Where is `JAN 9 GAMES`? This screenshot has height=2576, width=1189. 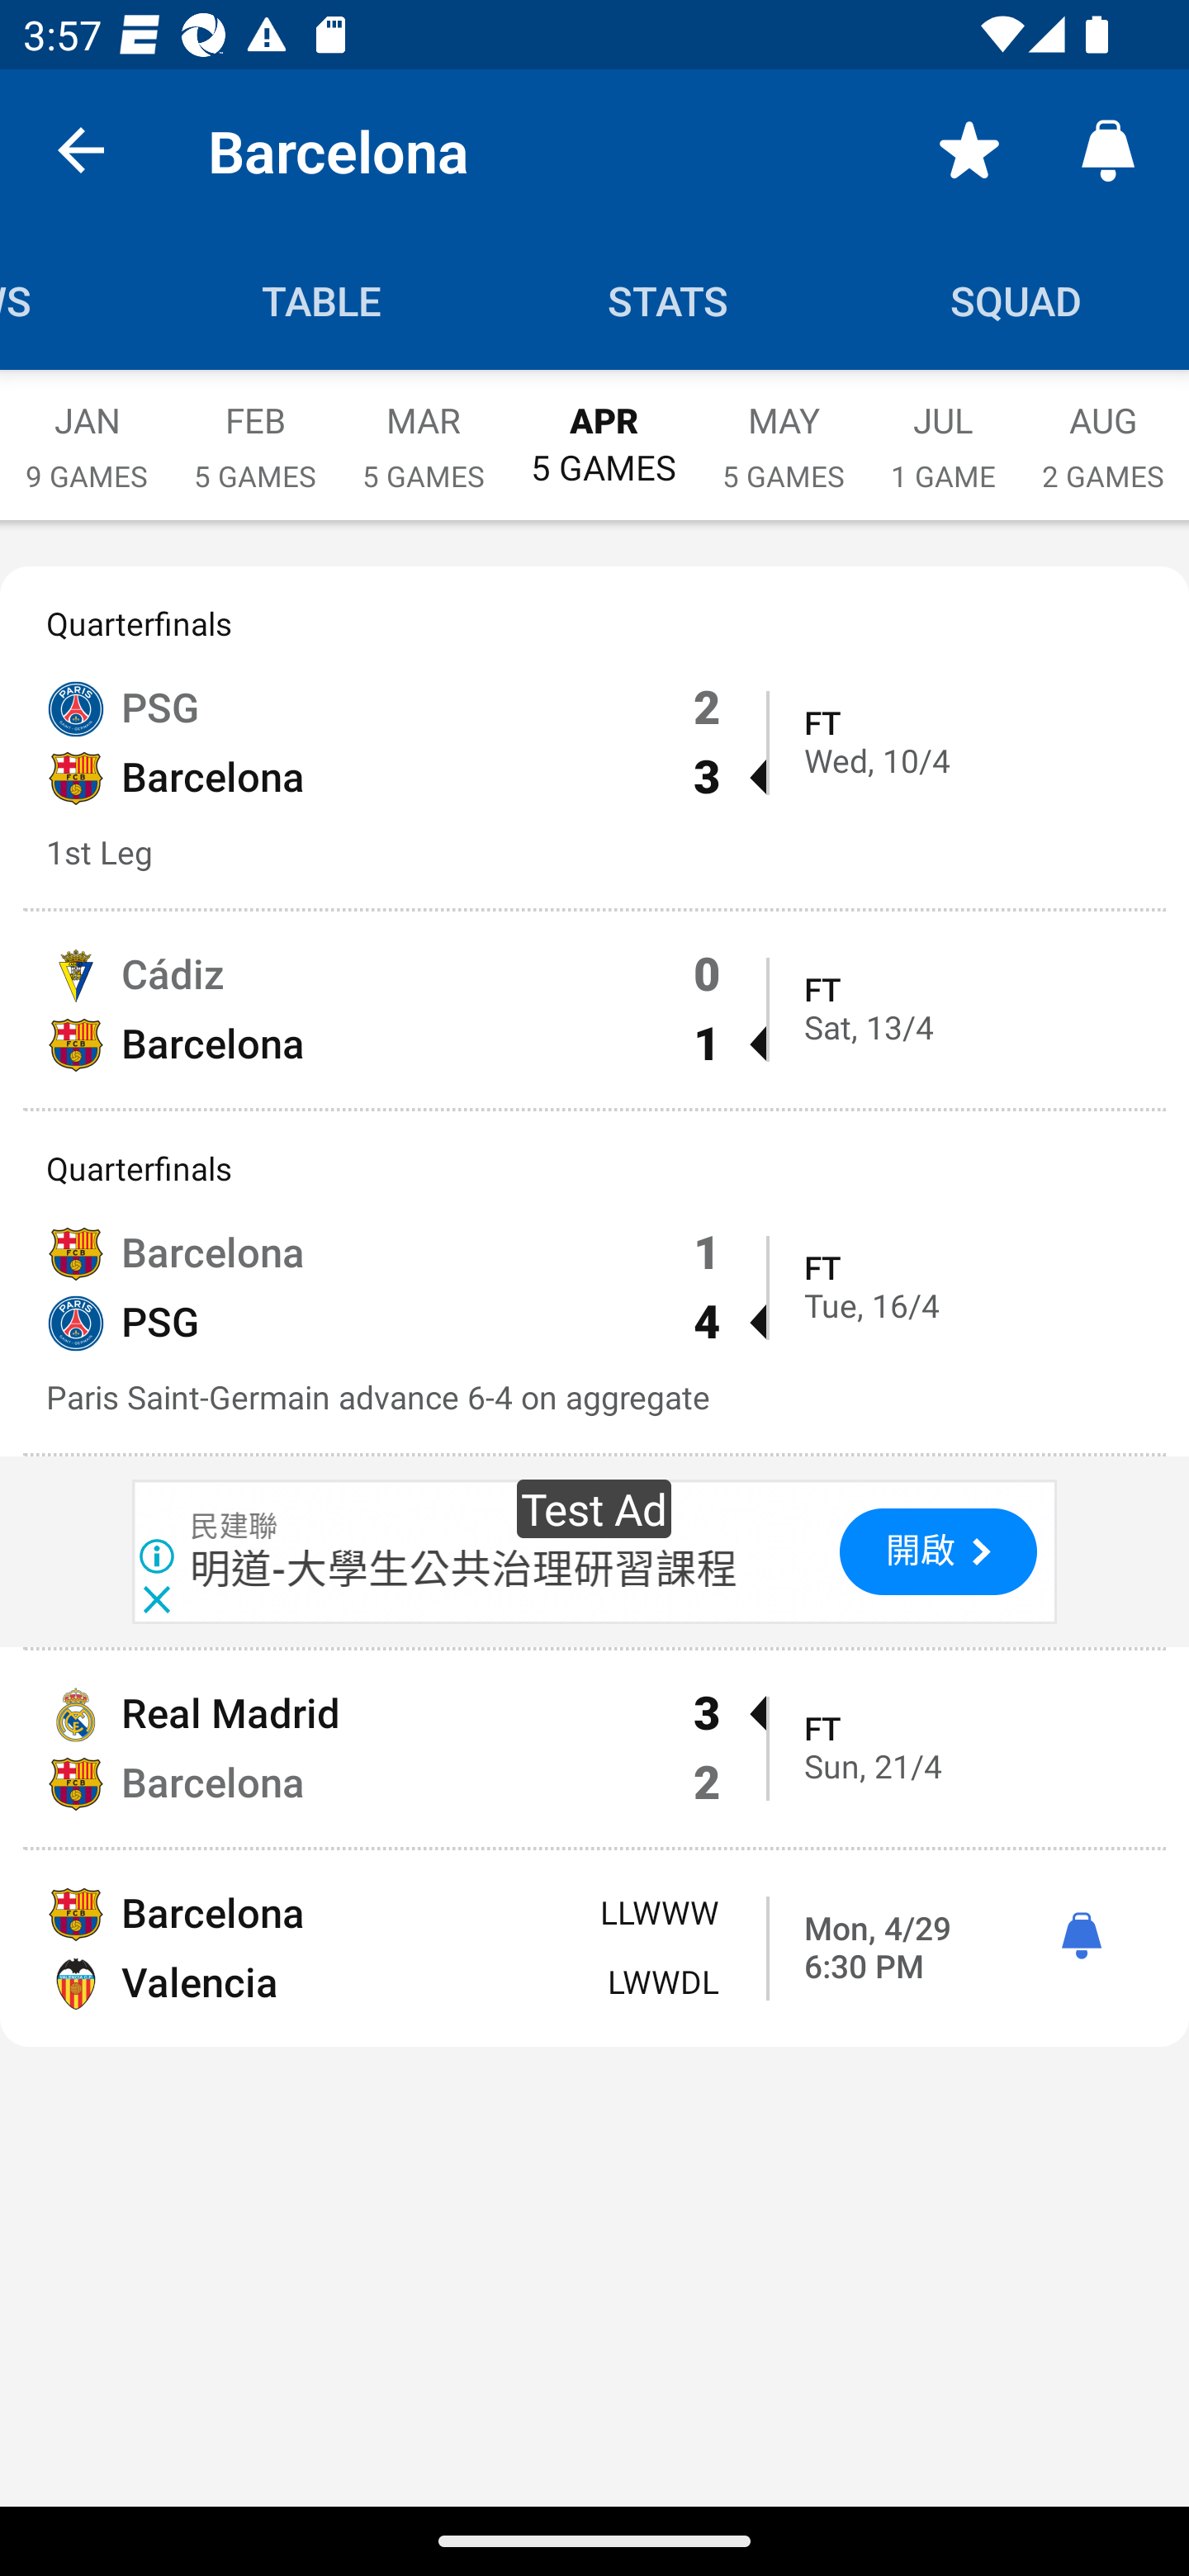
JAN 9 GAMES is located at coordinates (86, 431).